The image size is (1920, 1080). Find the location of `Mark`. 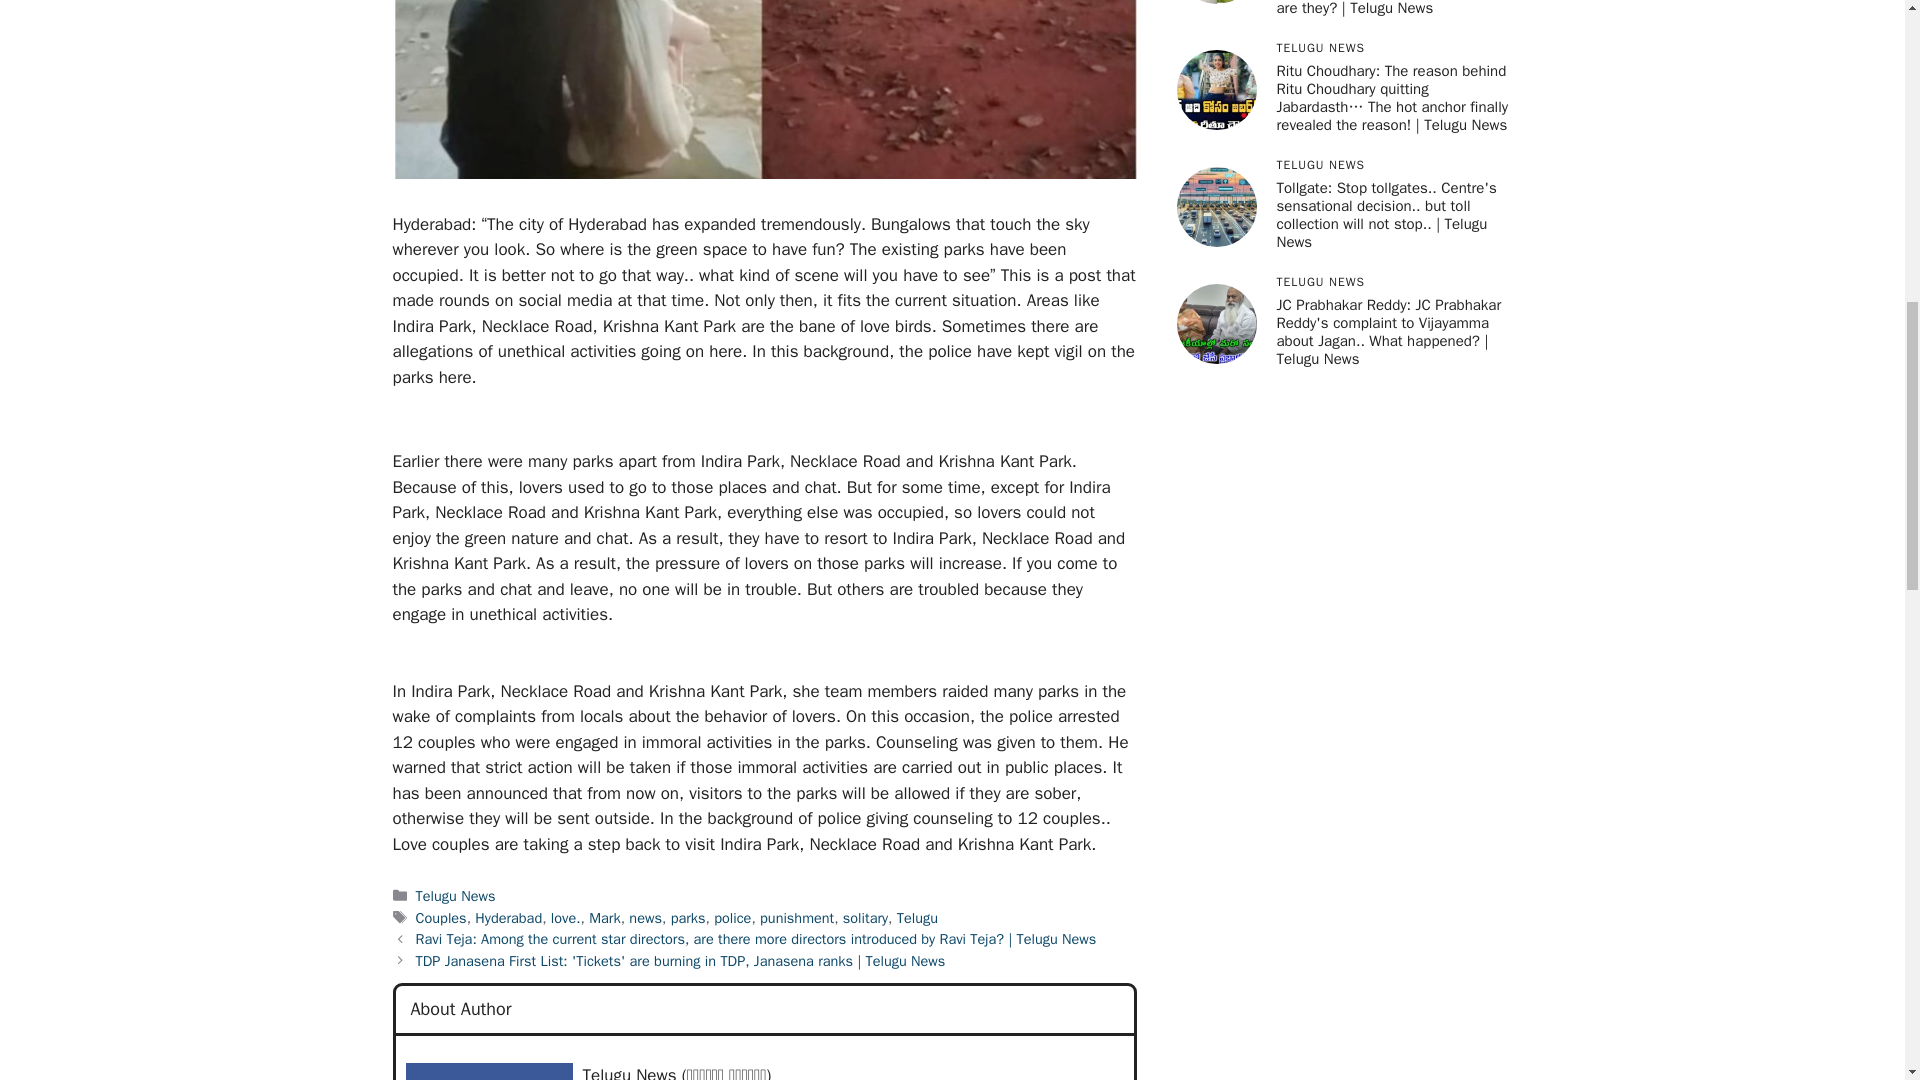

Mark is located at coordinates (604, 918).